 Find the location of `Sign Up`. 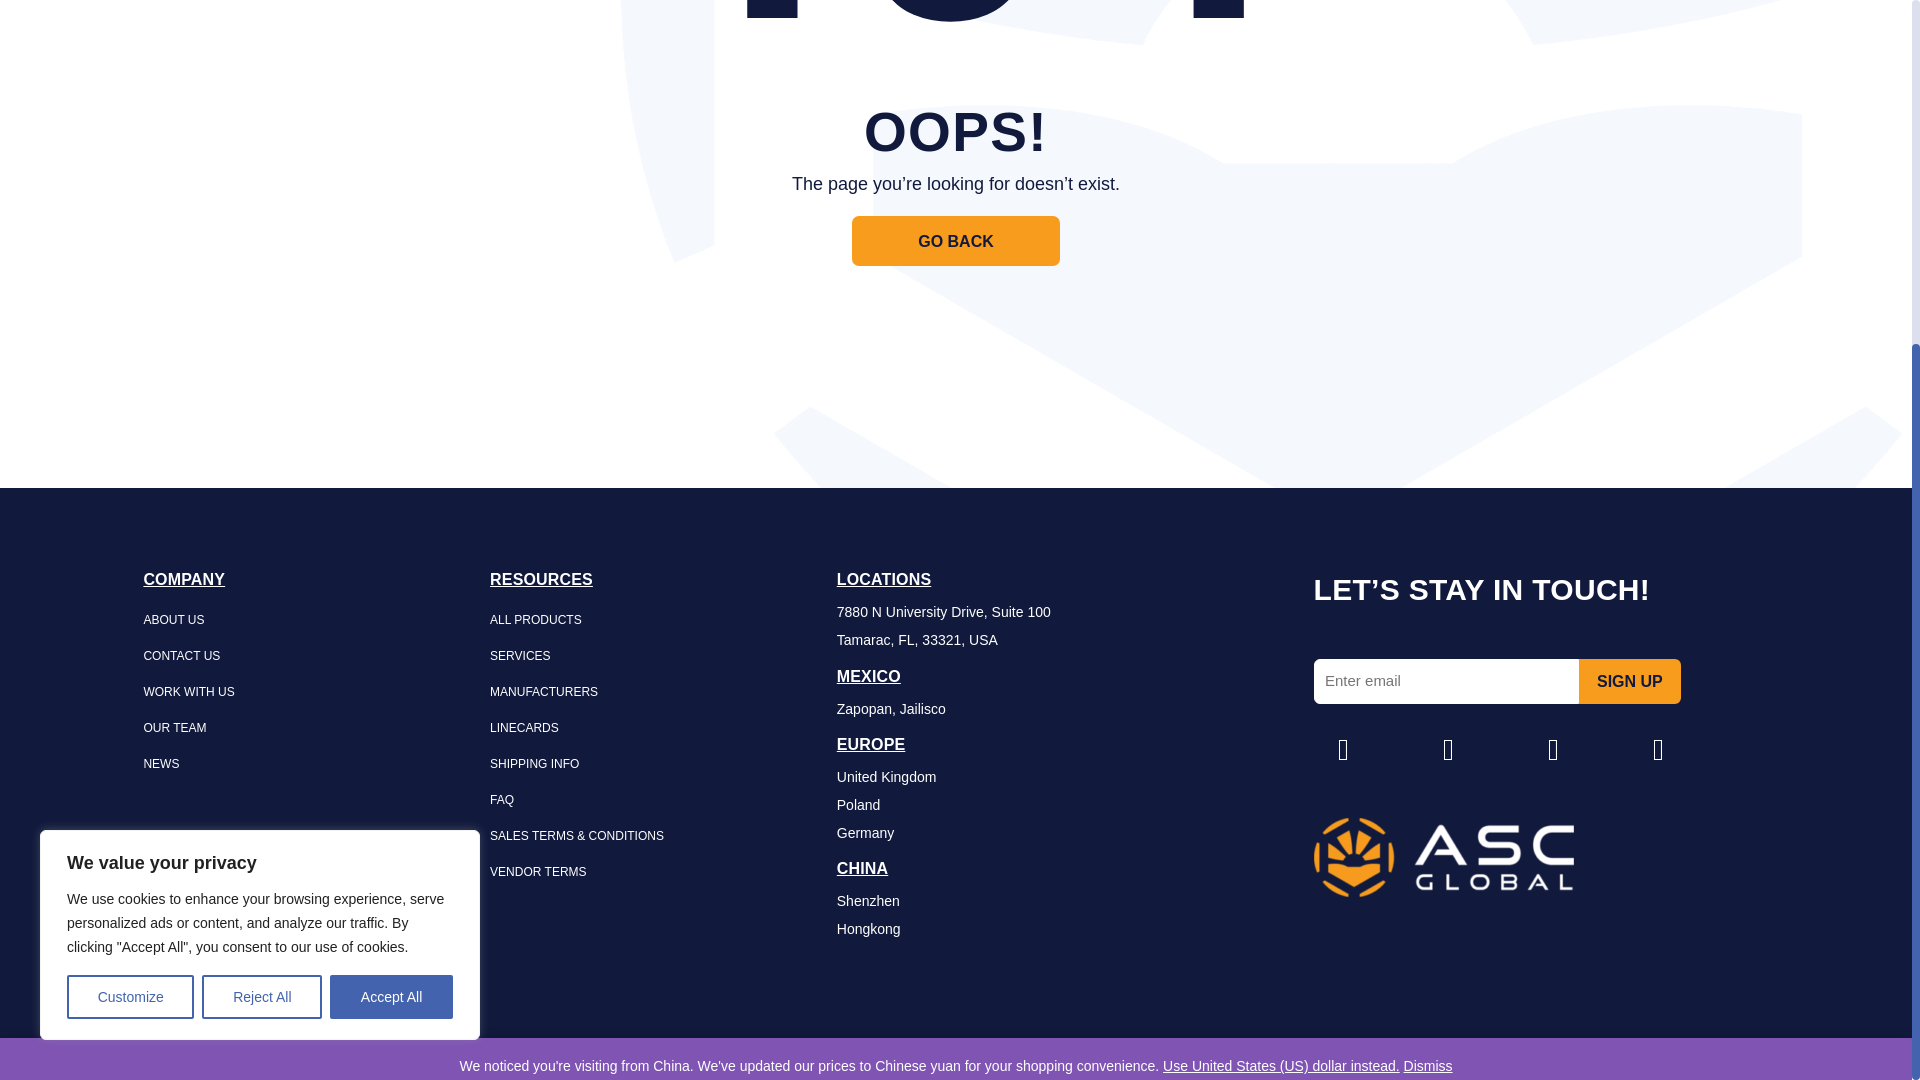

Sign Up is located at coordinates (1630, 682).